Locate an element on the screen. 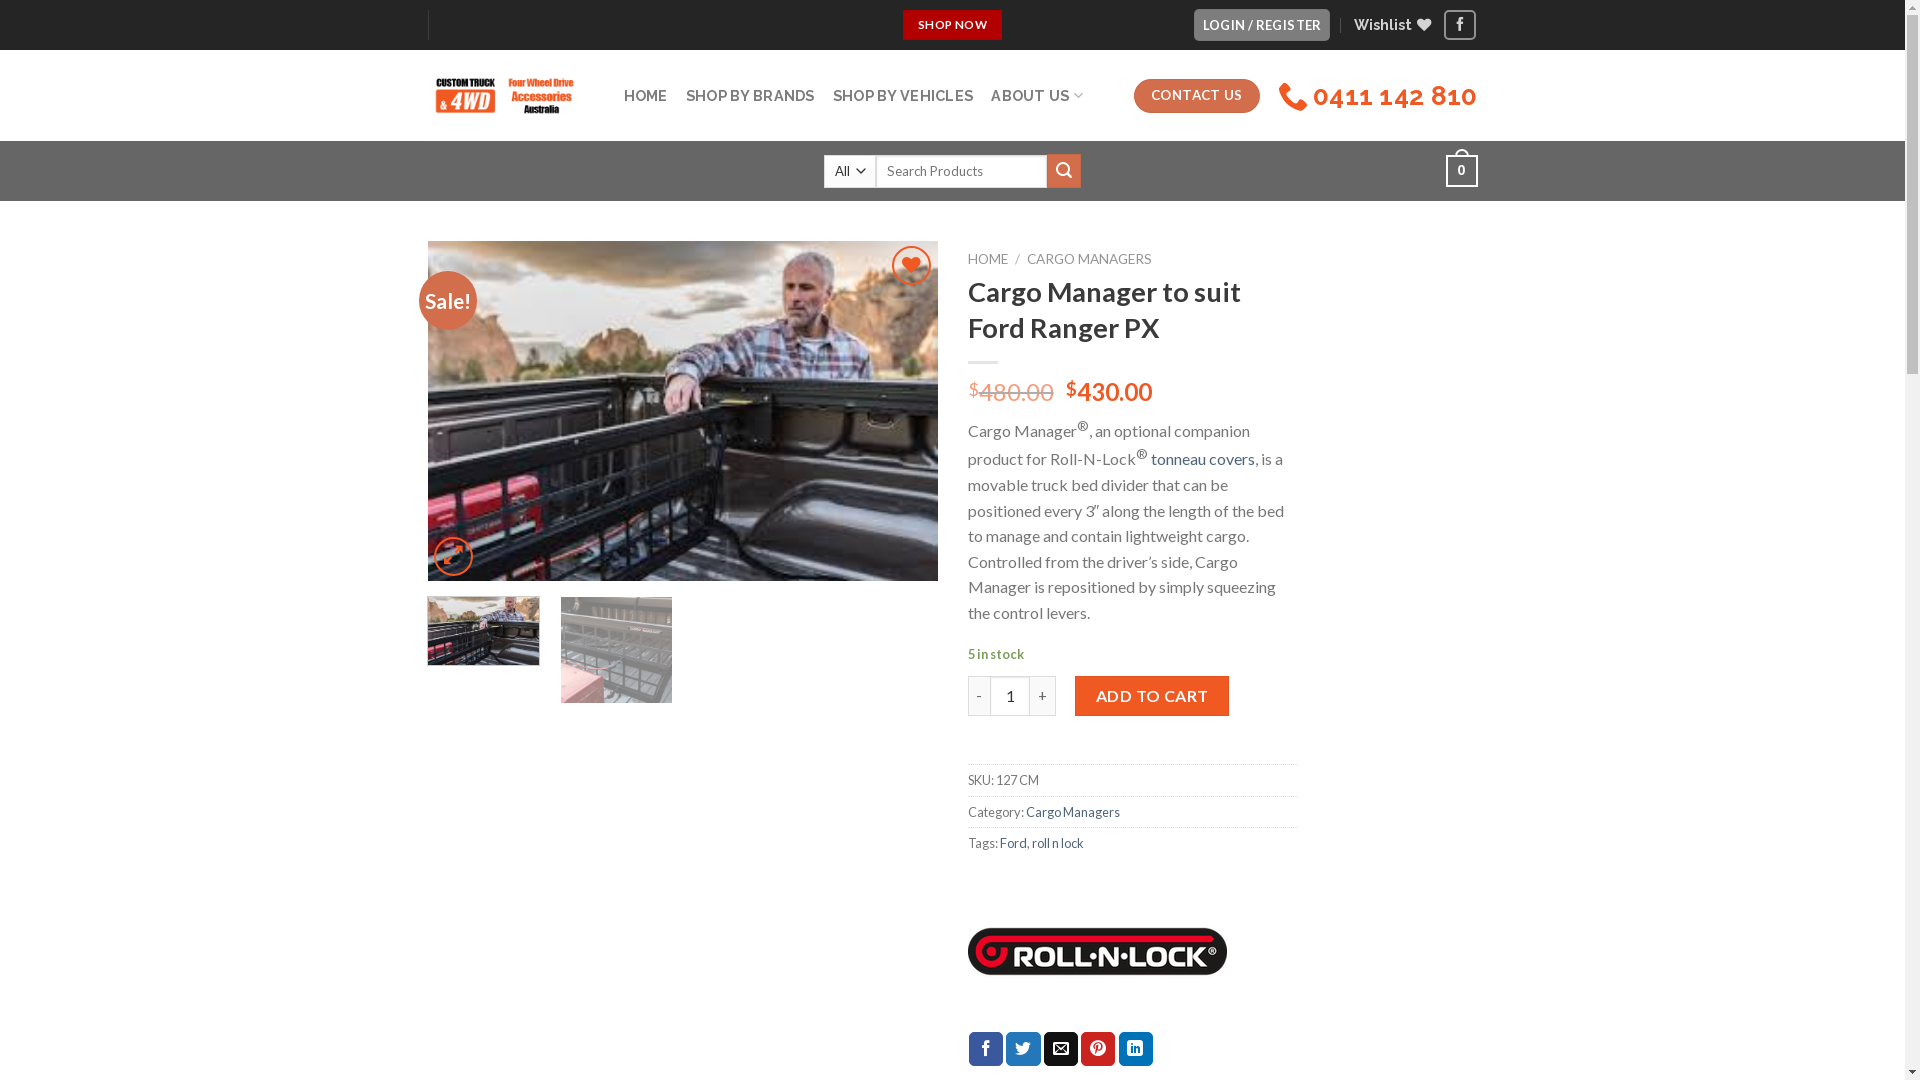 The height and width of the screenshot is (1080, 1920). Share on LinkedIn is located at coordinates (1136, 1049).